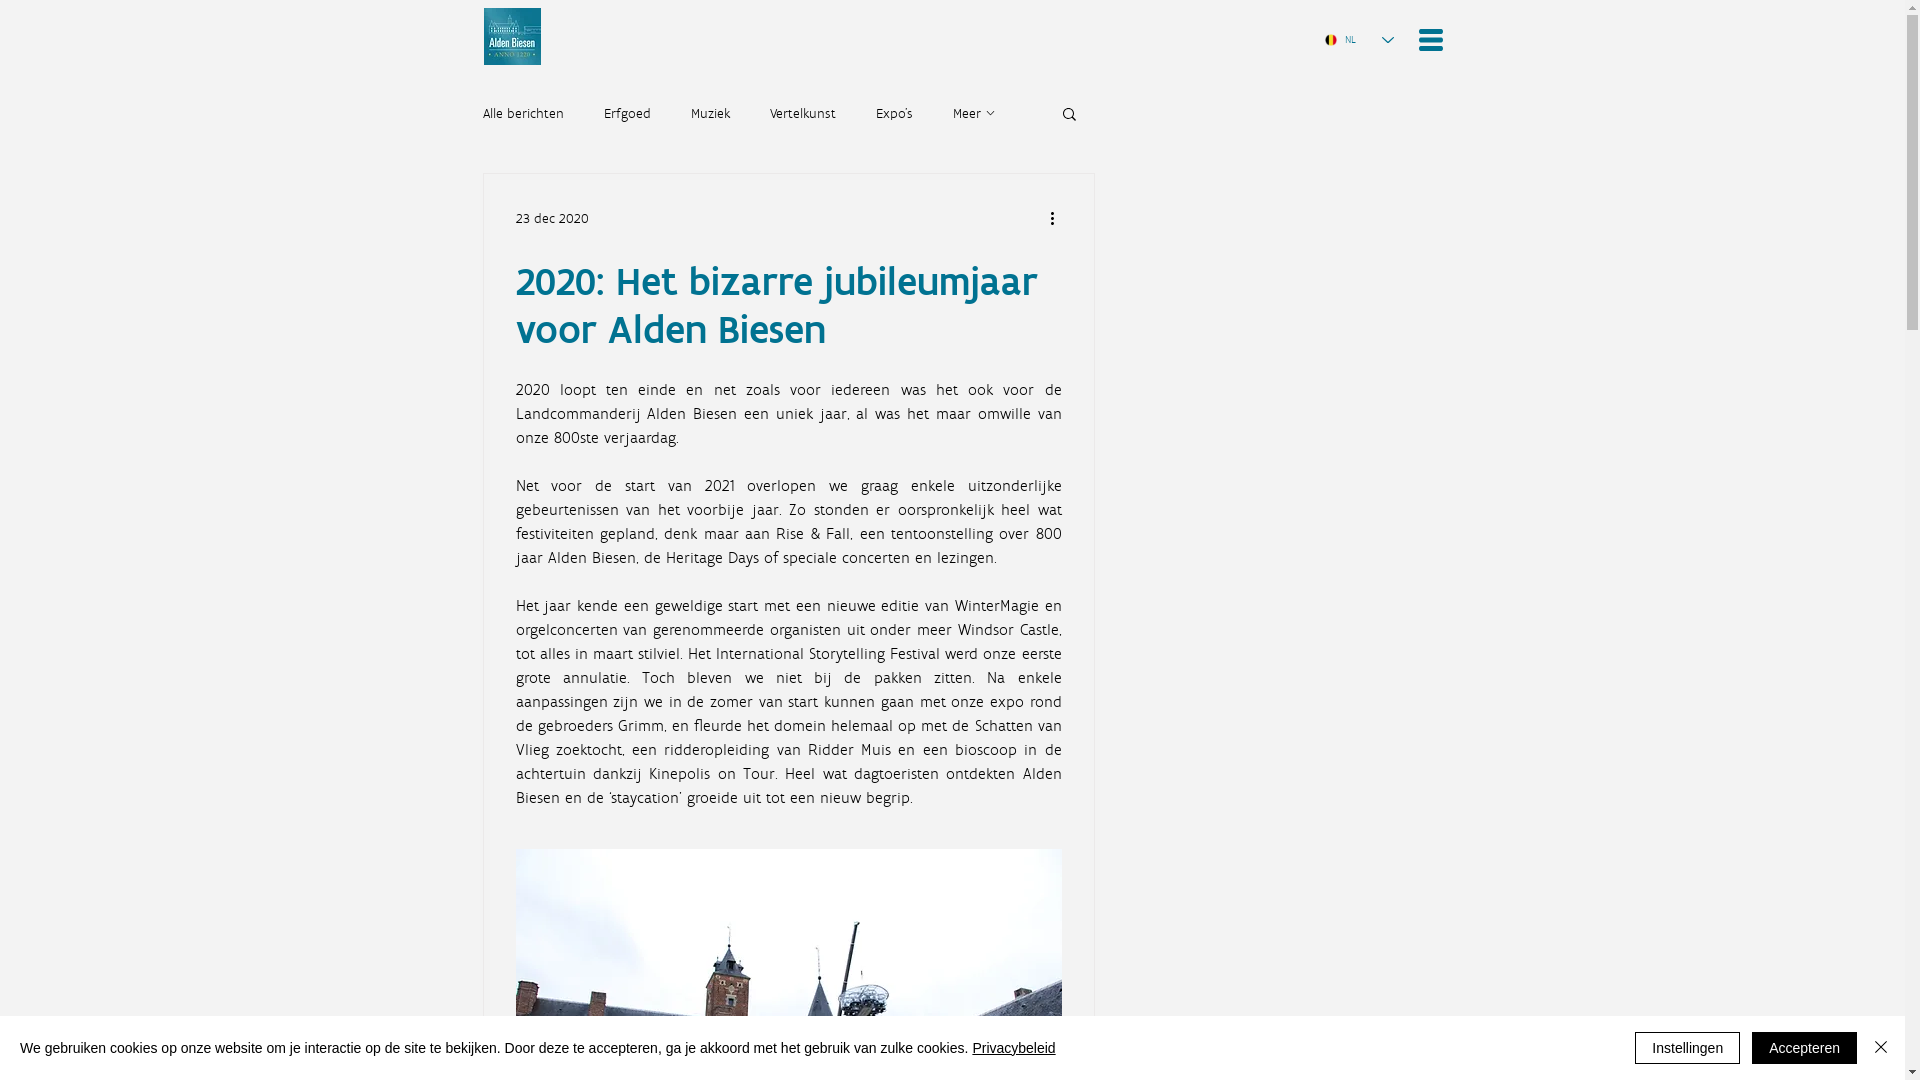 This screenshot has height=1080, width=1920. What do you see at coordinates (1688, 1048) in the screenshot?
I see `Instellingen` at bounding box center [1688, 1048].